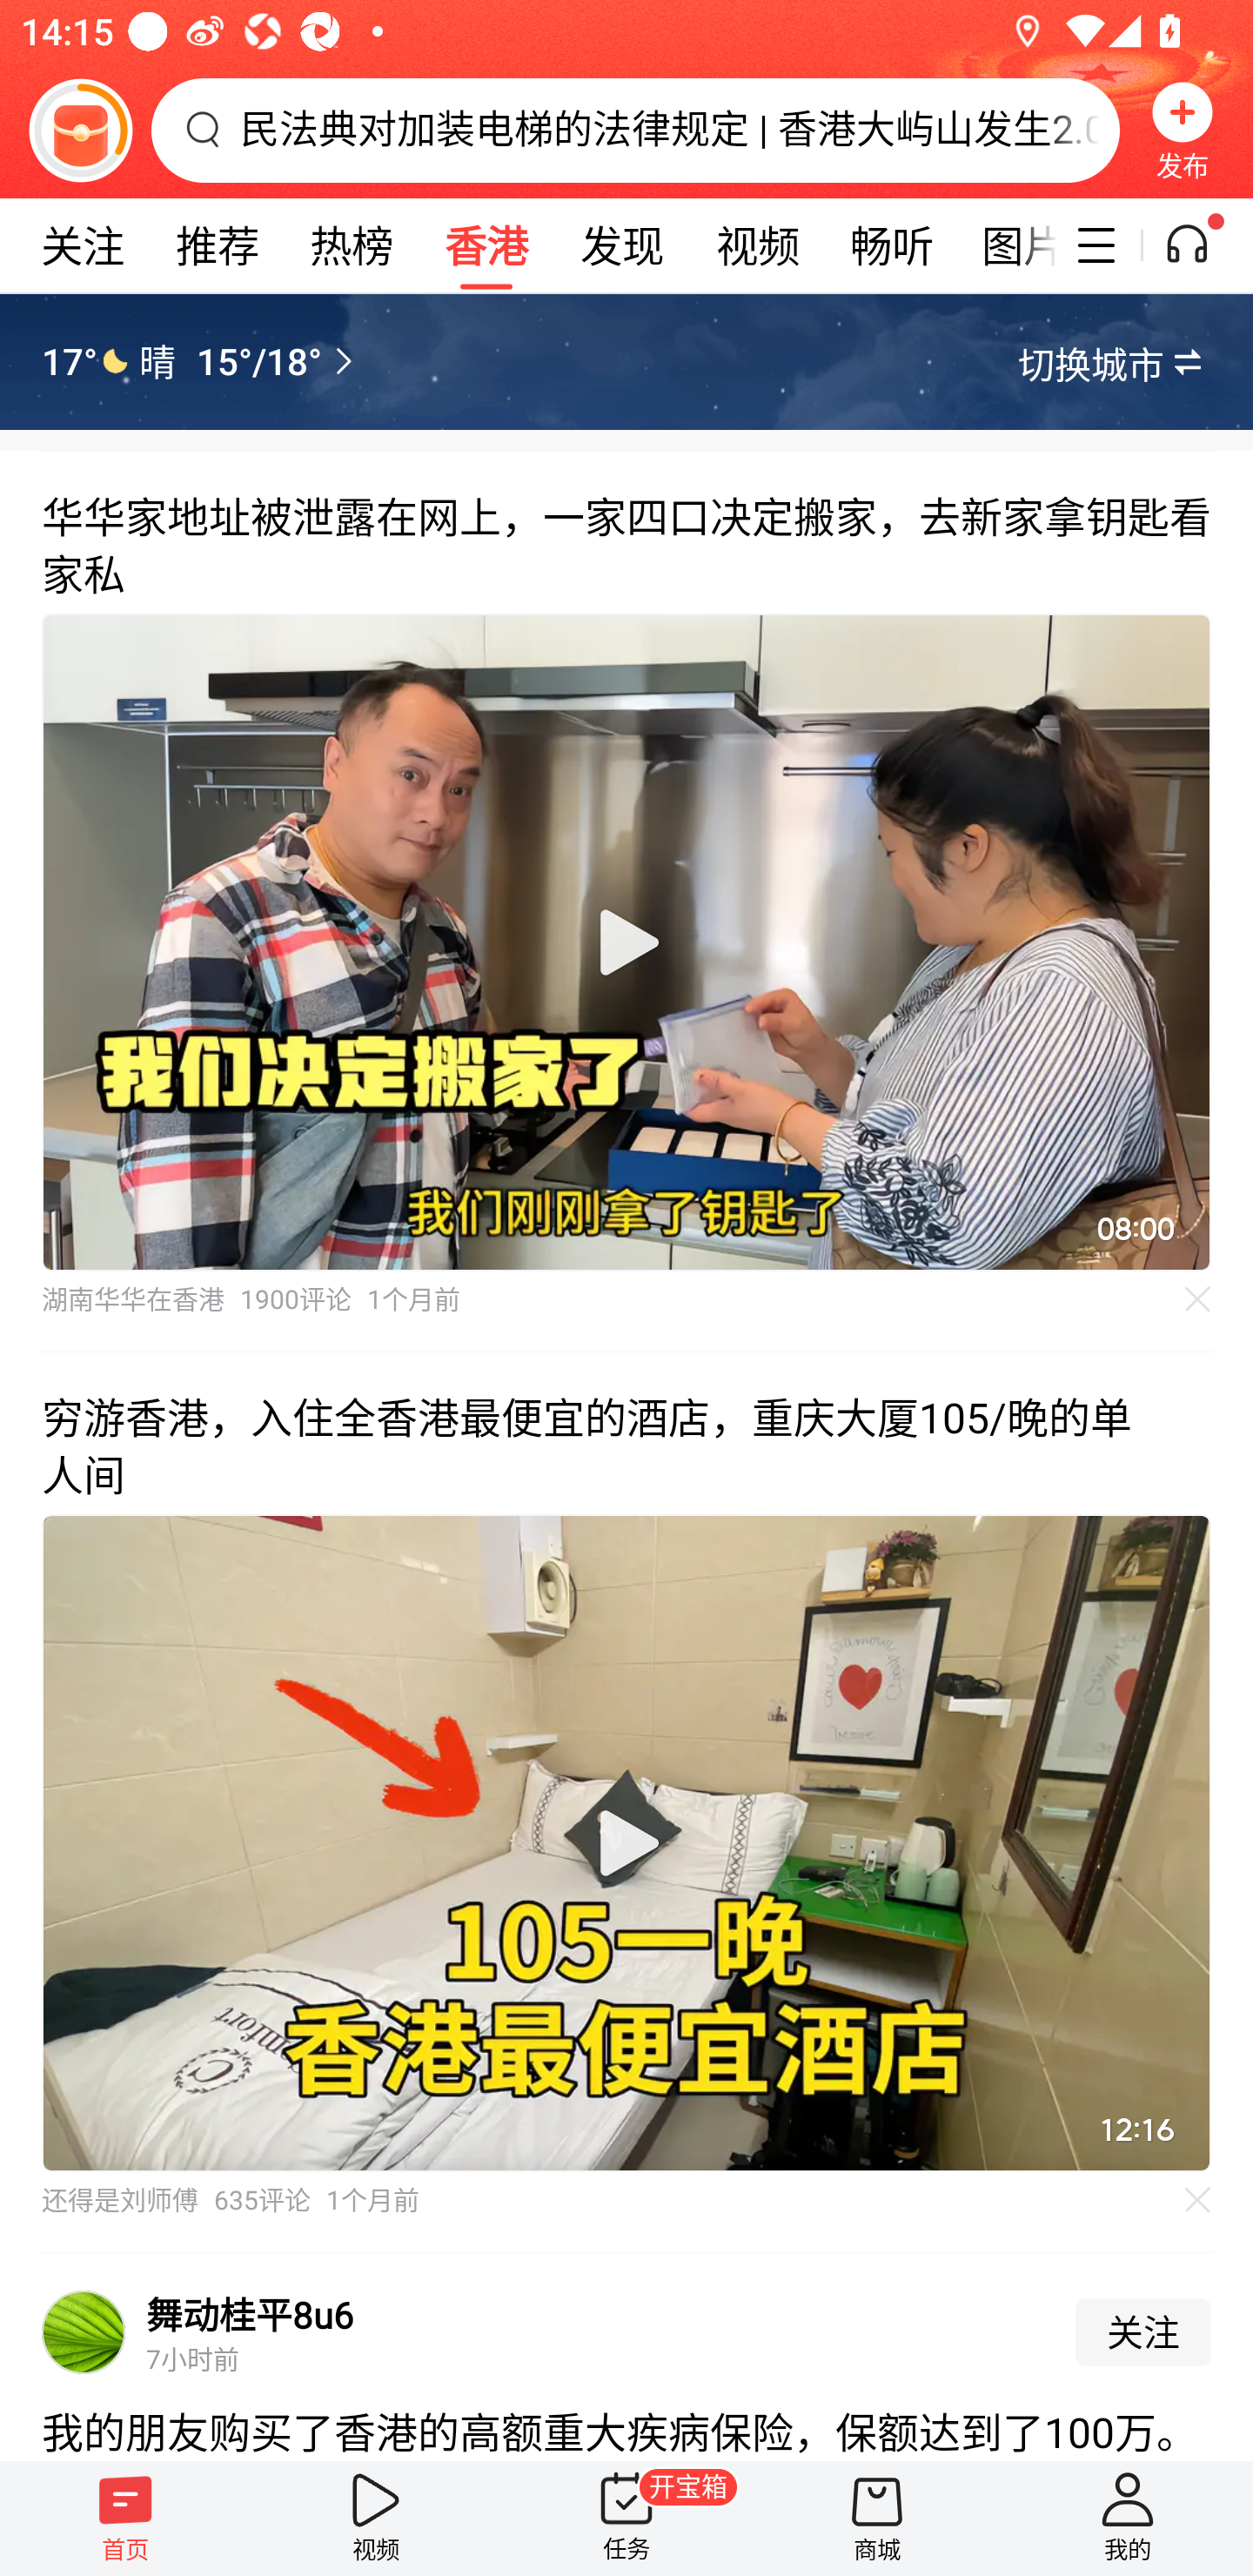  What do you see at coordinates (891, 245) in the screenshot?
I see `畅听` at bounding box center [891, 245].